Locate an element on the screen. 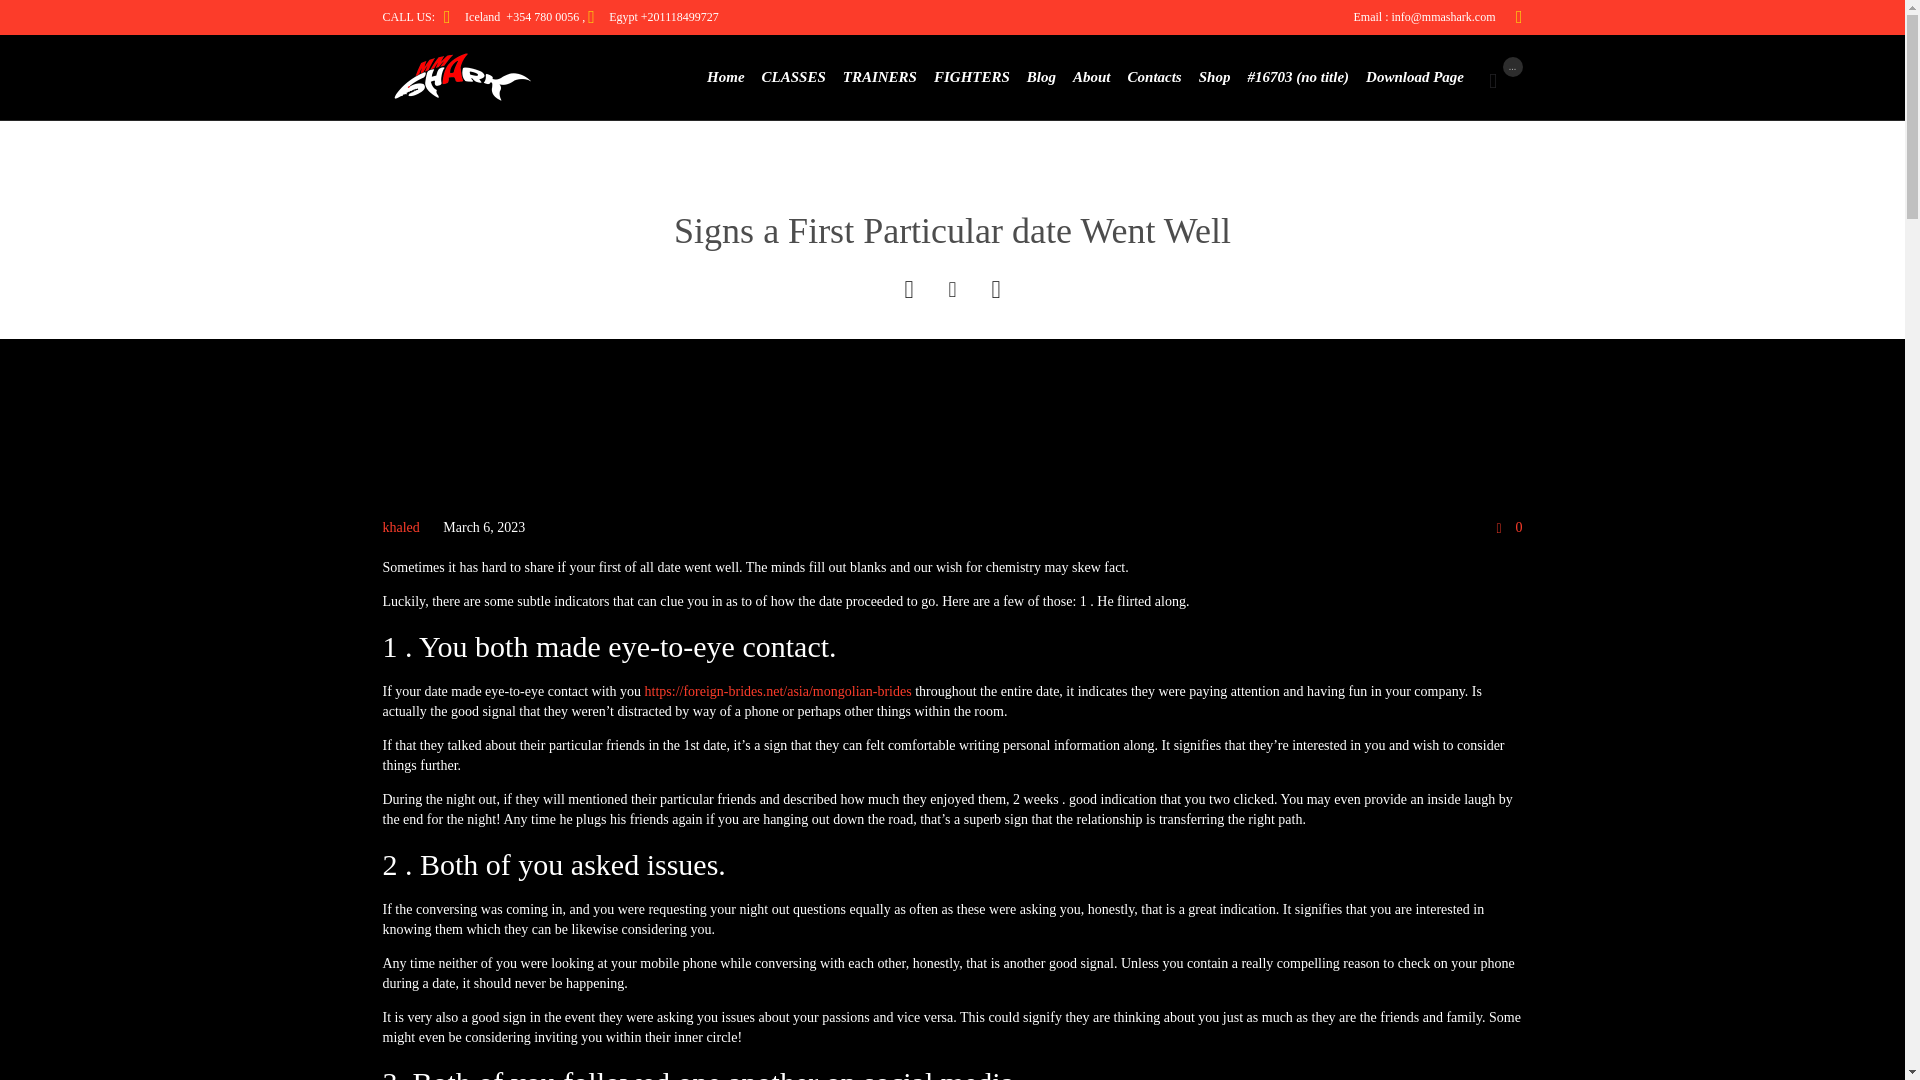 The height and width of the screenshot is (1080, 1920). Contacts is located at coordinates (1154, 76).